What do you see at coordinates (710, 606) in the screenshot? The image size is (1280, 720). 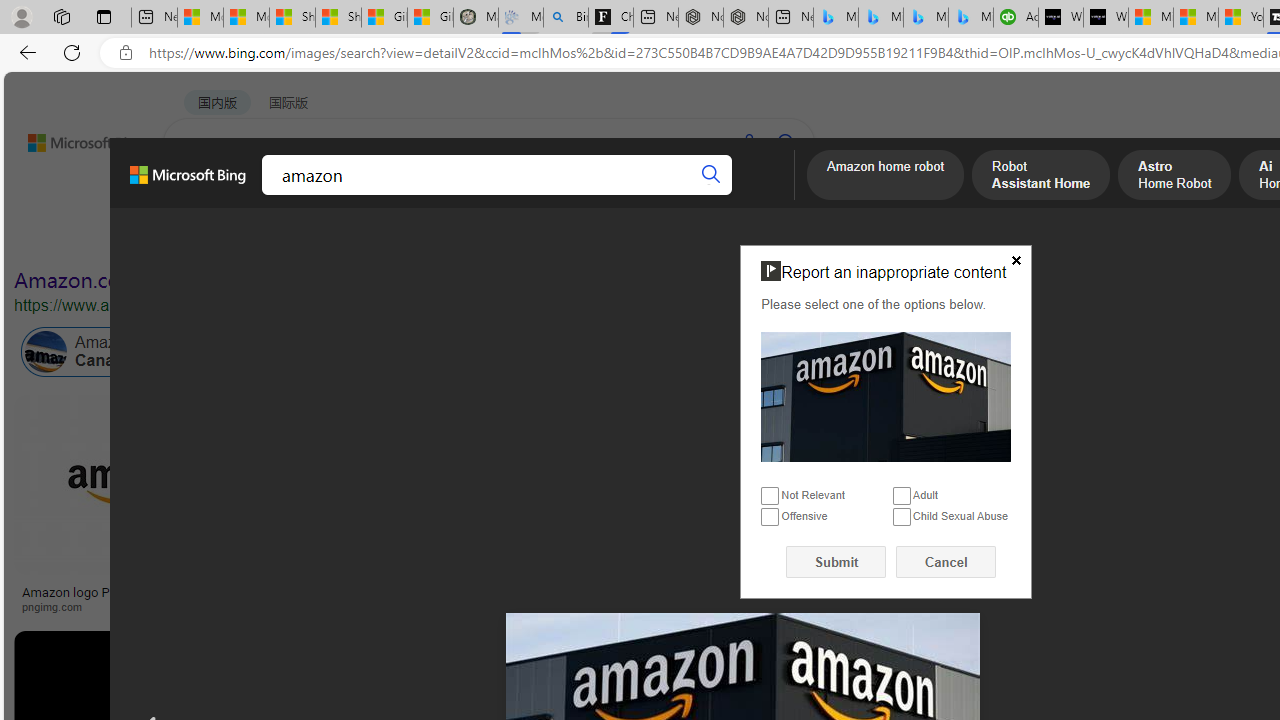 I see `usatoday.com` at bounding box center [710, 606].